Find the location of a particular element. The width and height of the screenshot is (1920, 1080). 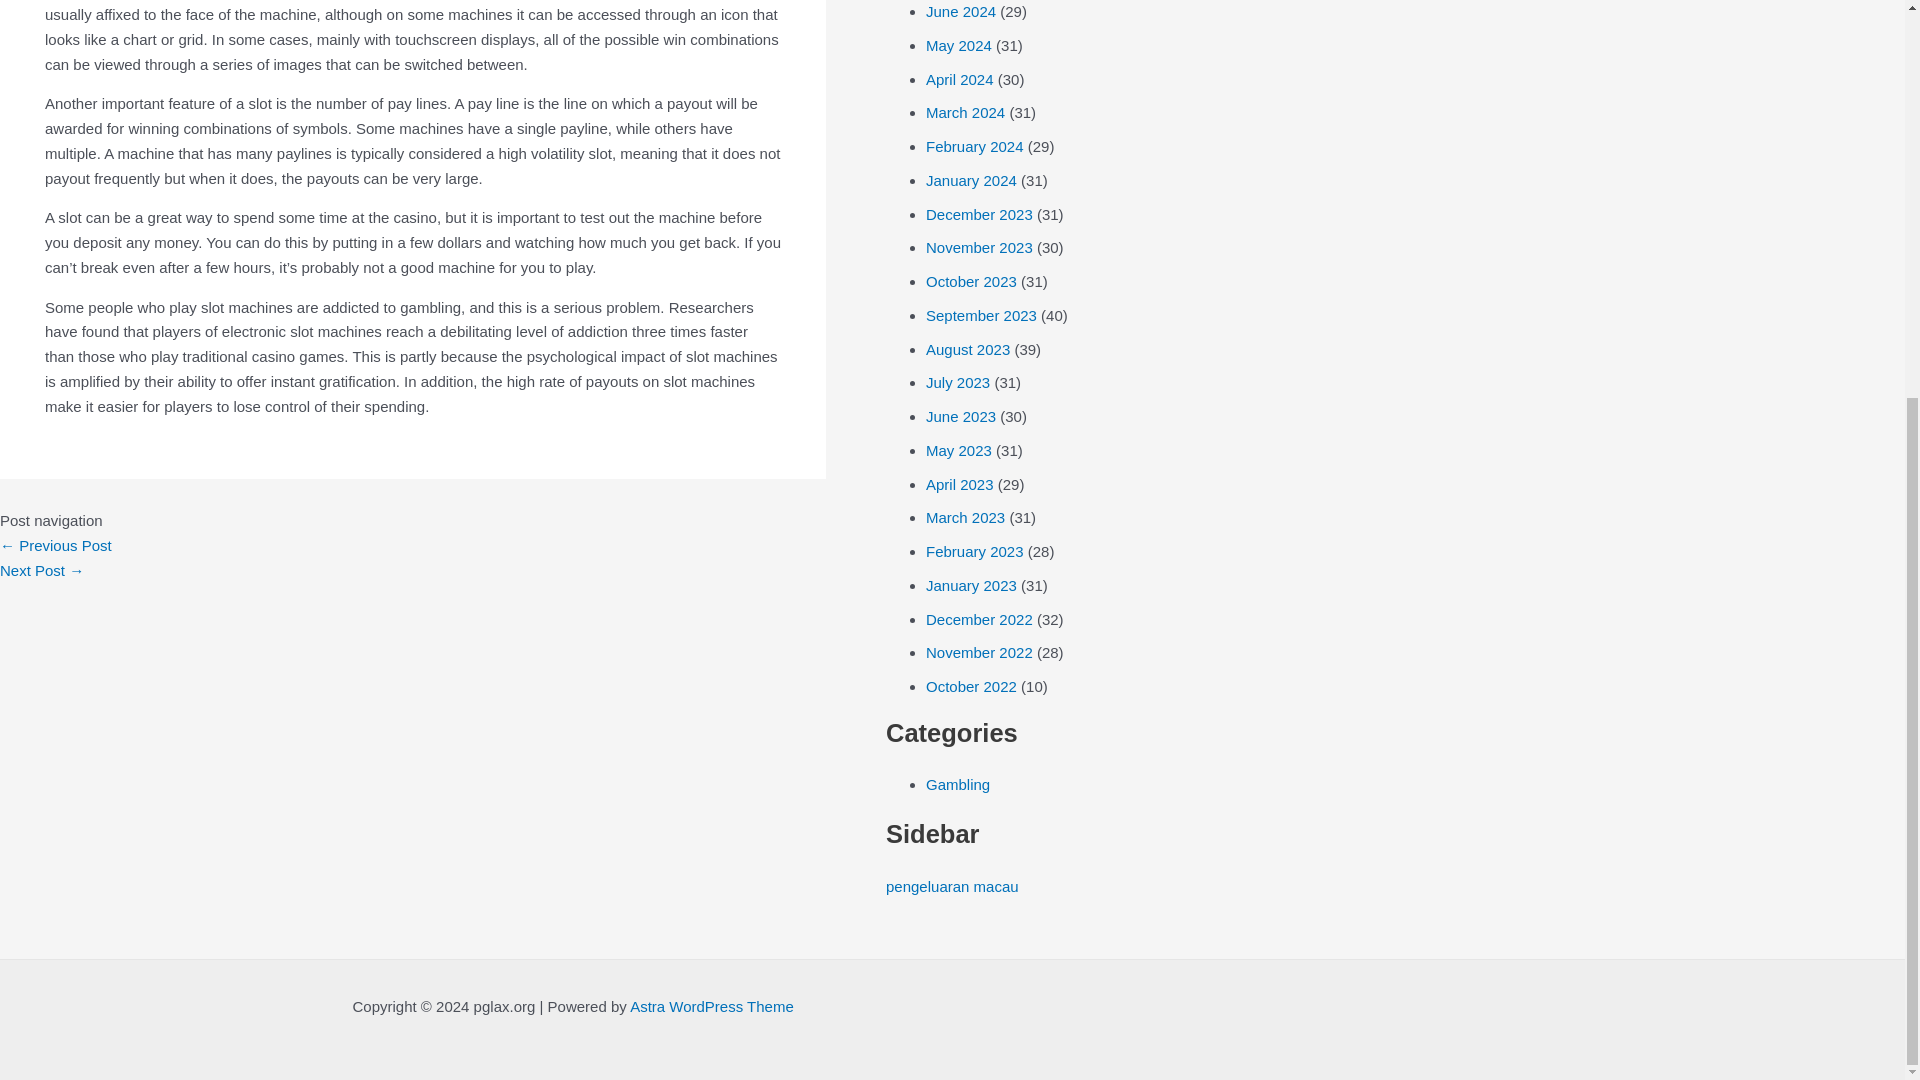

October 2022 is located at coordinates (971, 686).